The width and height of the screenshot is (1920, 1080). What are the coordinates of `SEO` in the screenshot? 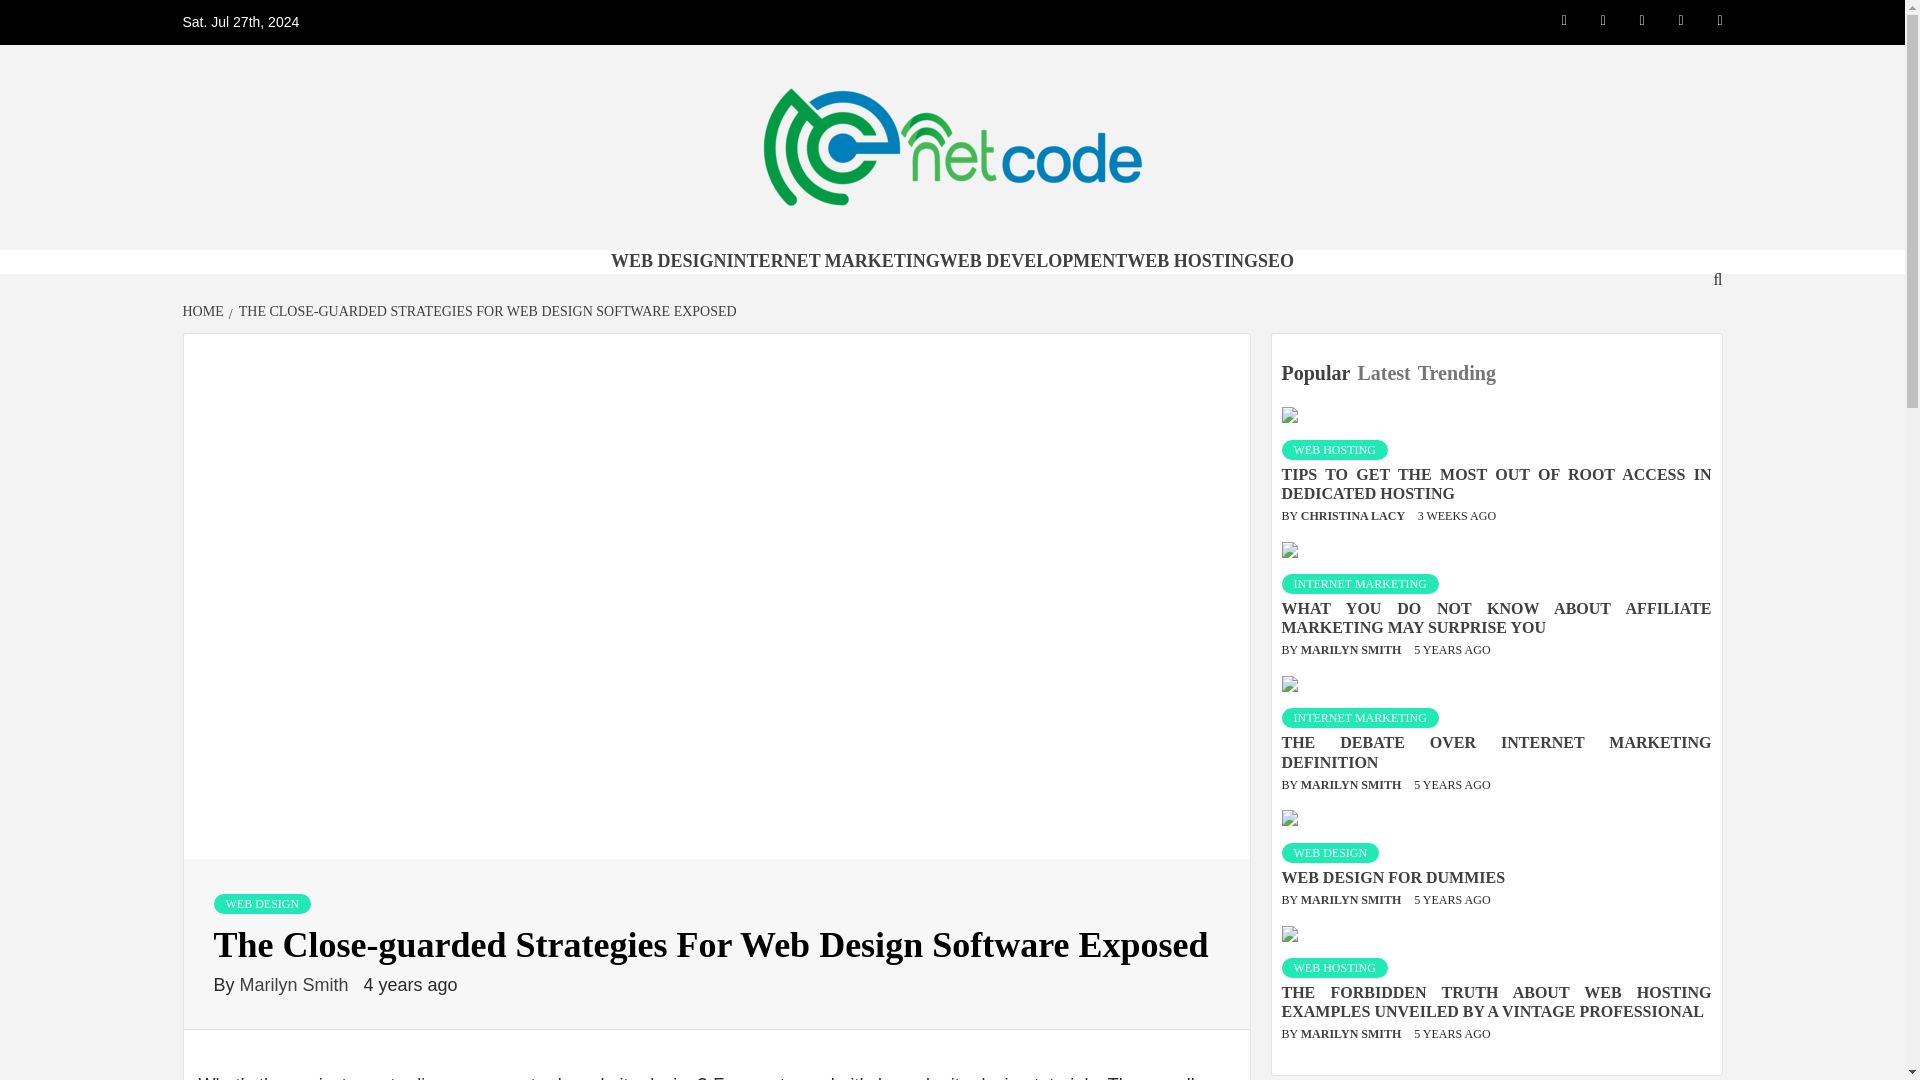 It's located at (1276, 260).